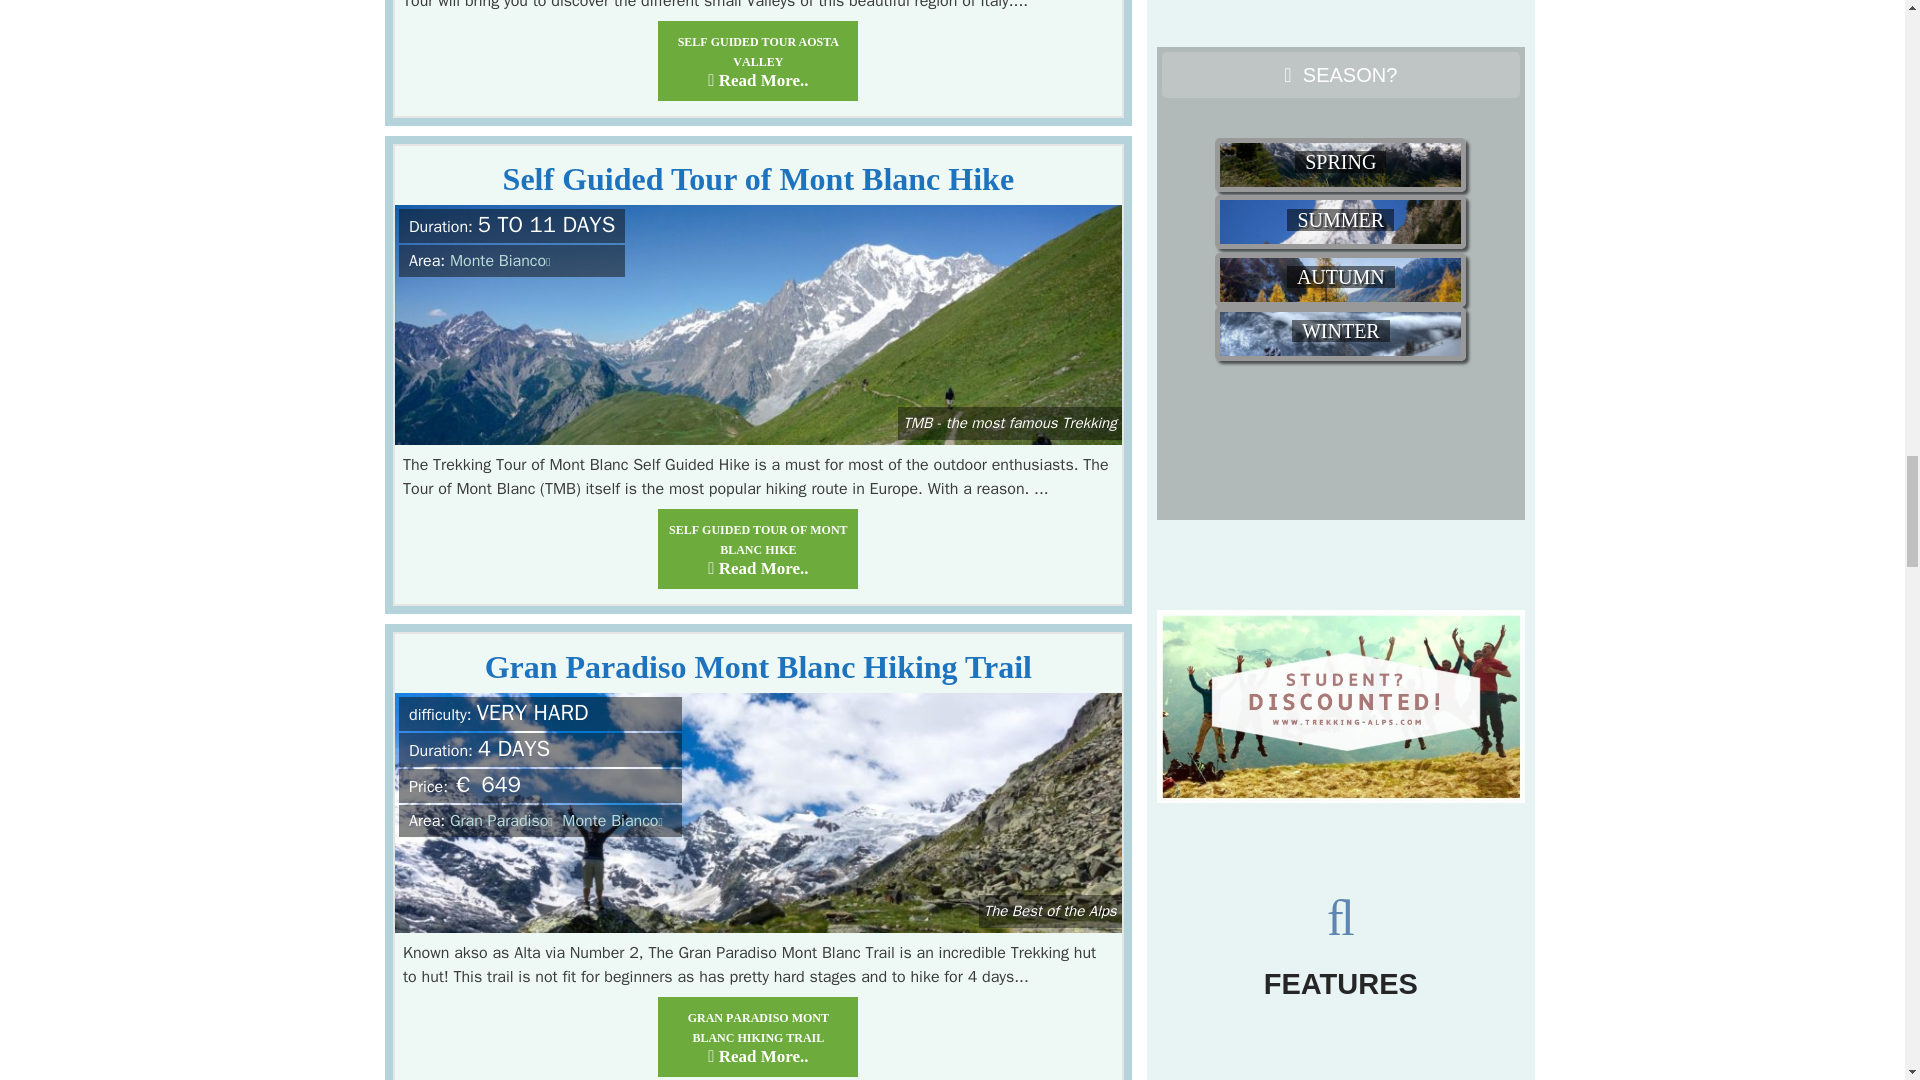 The height and width of the screenshot is (1080, 1920). What do you see at coordinates (504, 820) in the screenshot?
I see `Browse all Hikes in the Area: Gran Paradiso` at bounding box center [504, 820].